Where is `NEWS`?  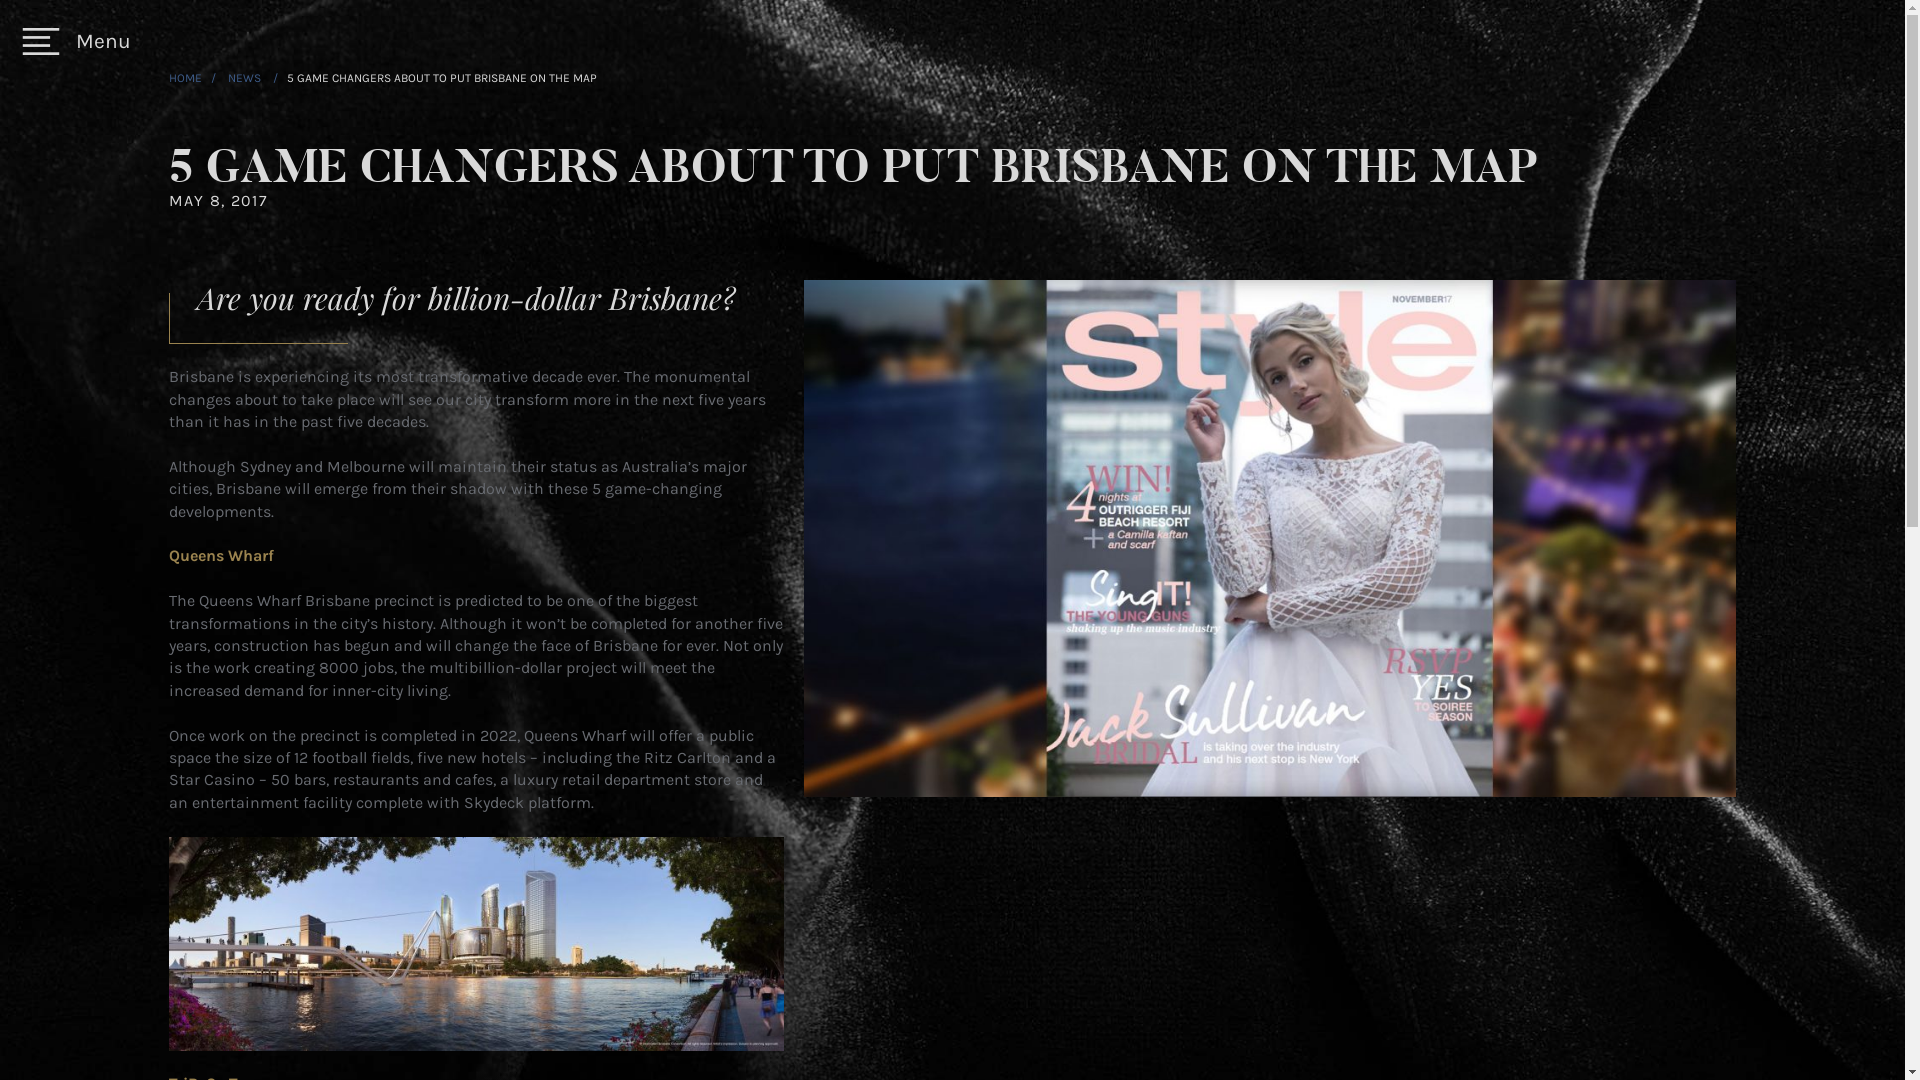 NEWS is located at coordinates (246, 78).